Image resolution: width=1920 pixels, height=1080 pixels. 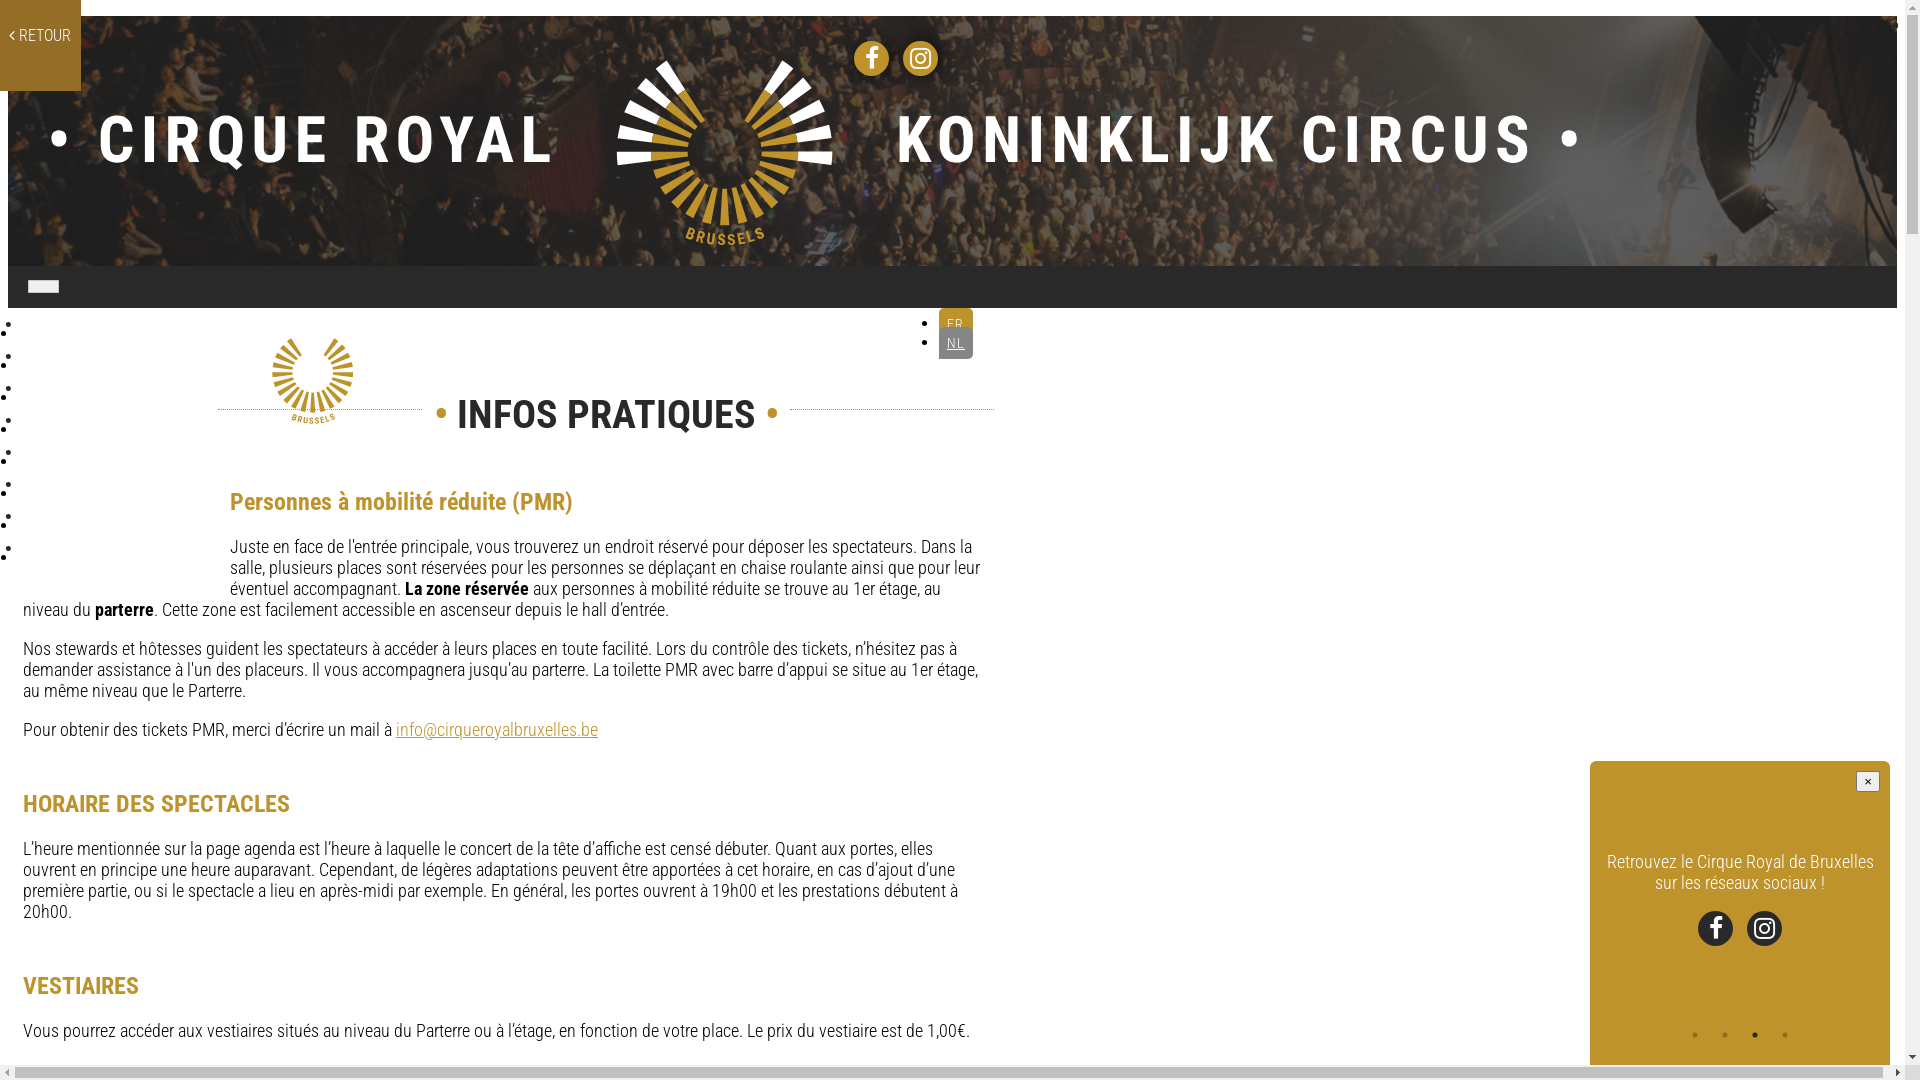 What do you see at coordinates (1755, 1035) in the screenshot?
I see `3` at bounding box center [1755, 1035].